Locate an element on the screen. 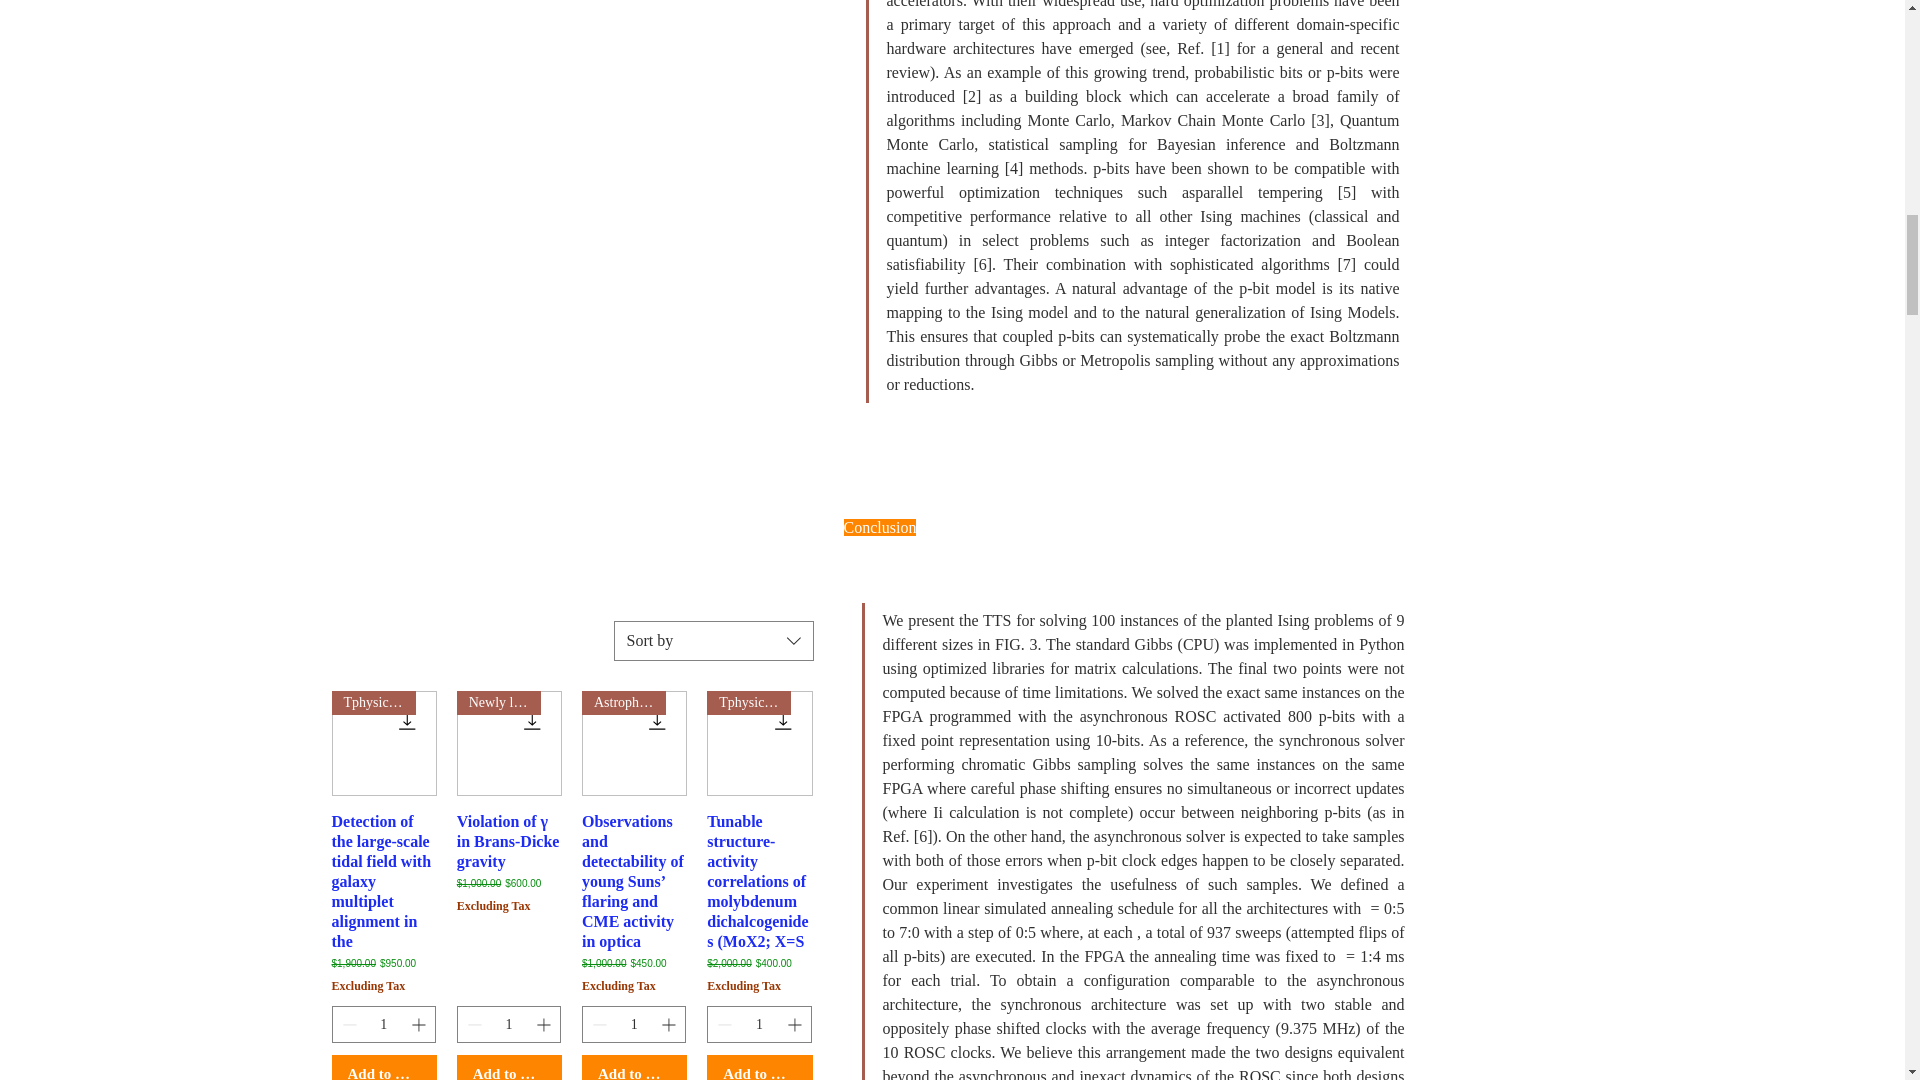 This screenshot has width=1920, height=1080. Sort by is located at coordinates (714, 640).